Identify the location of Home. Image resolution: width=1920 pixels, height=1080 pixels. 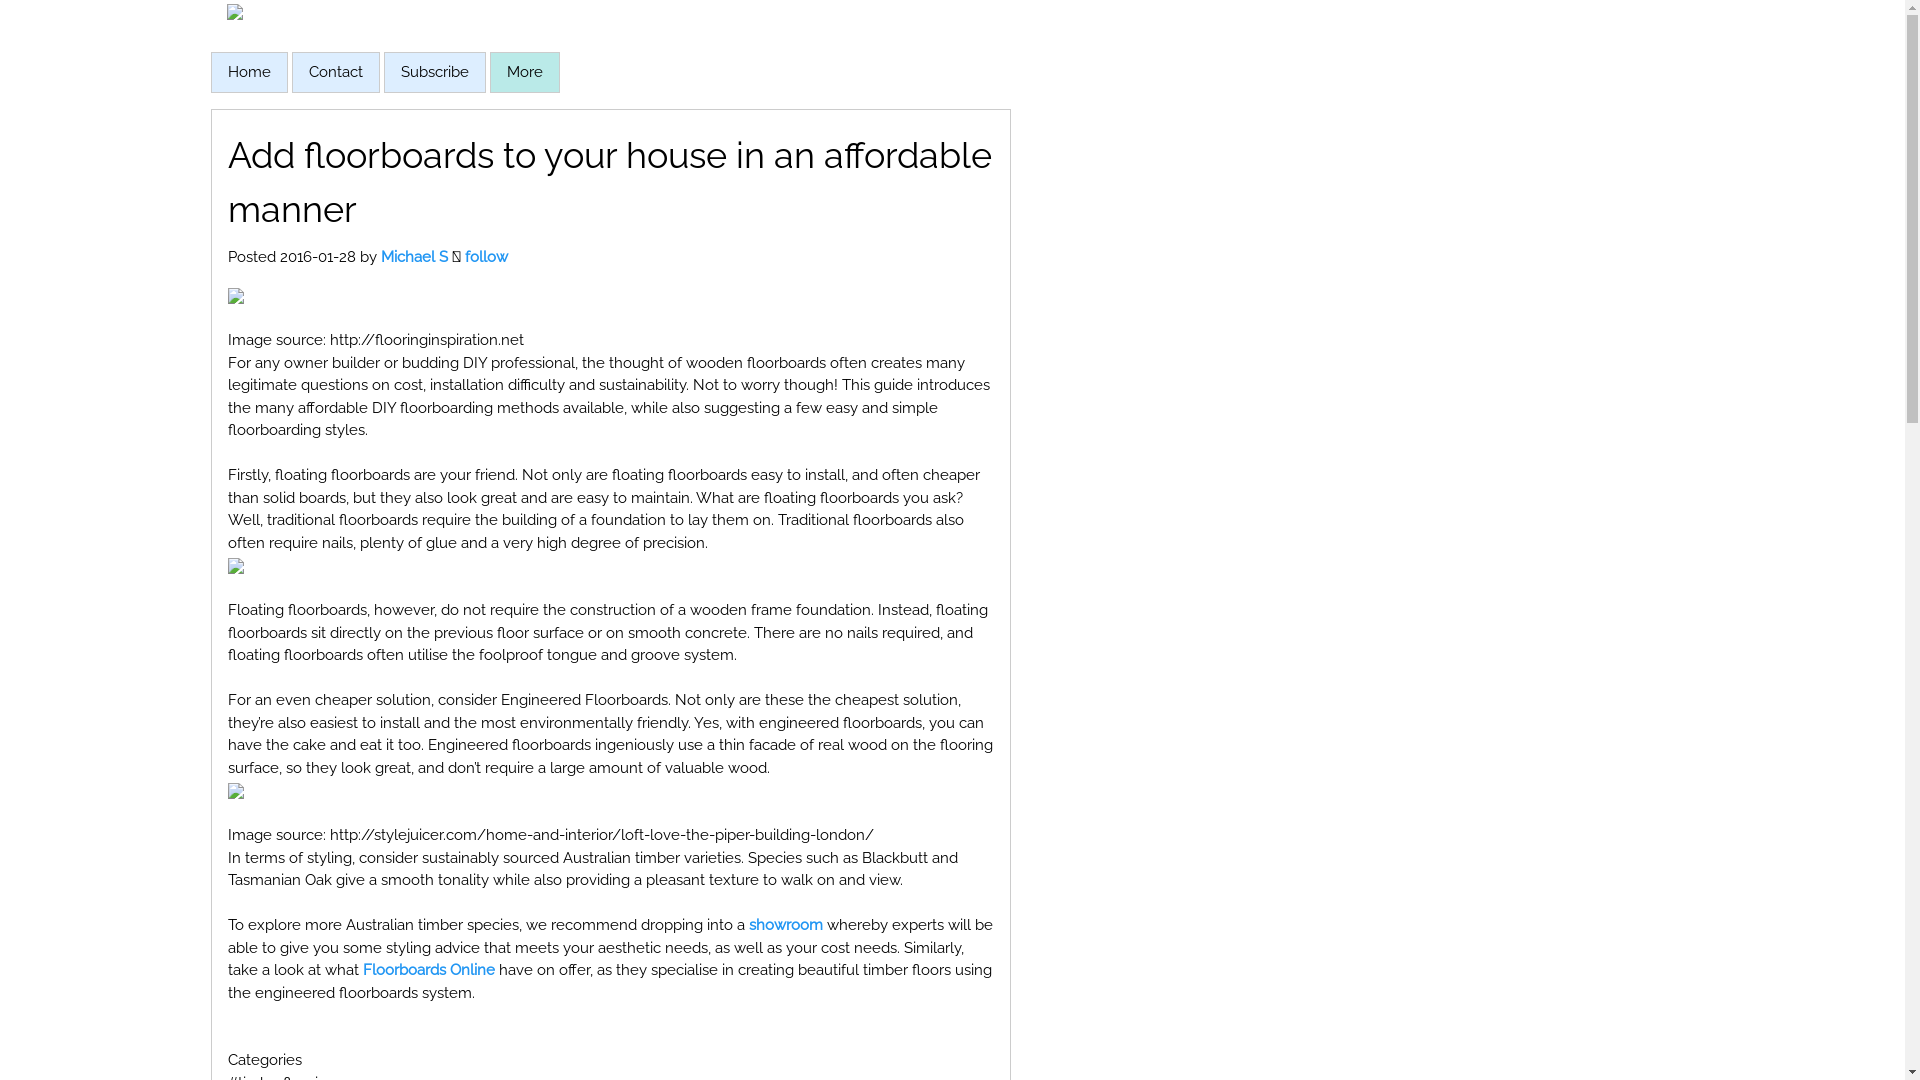
(250, 72).